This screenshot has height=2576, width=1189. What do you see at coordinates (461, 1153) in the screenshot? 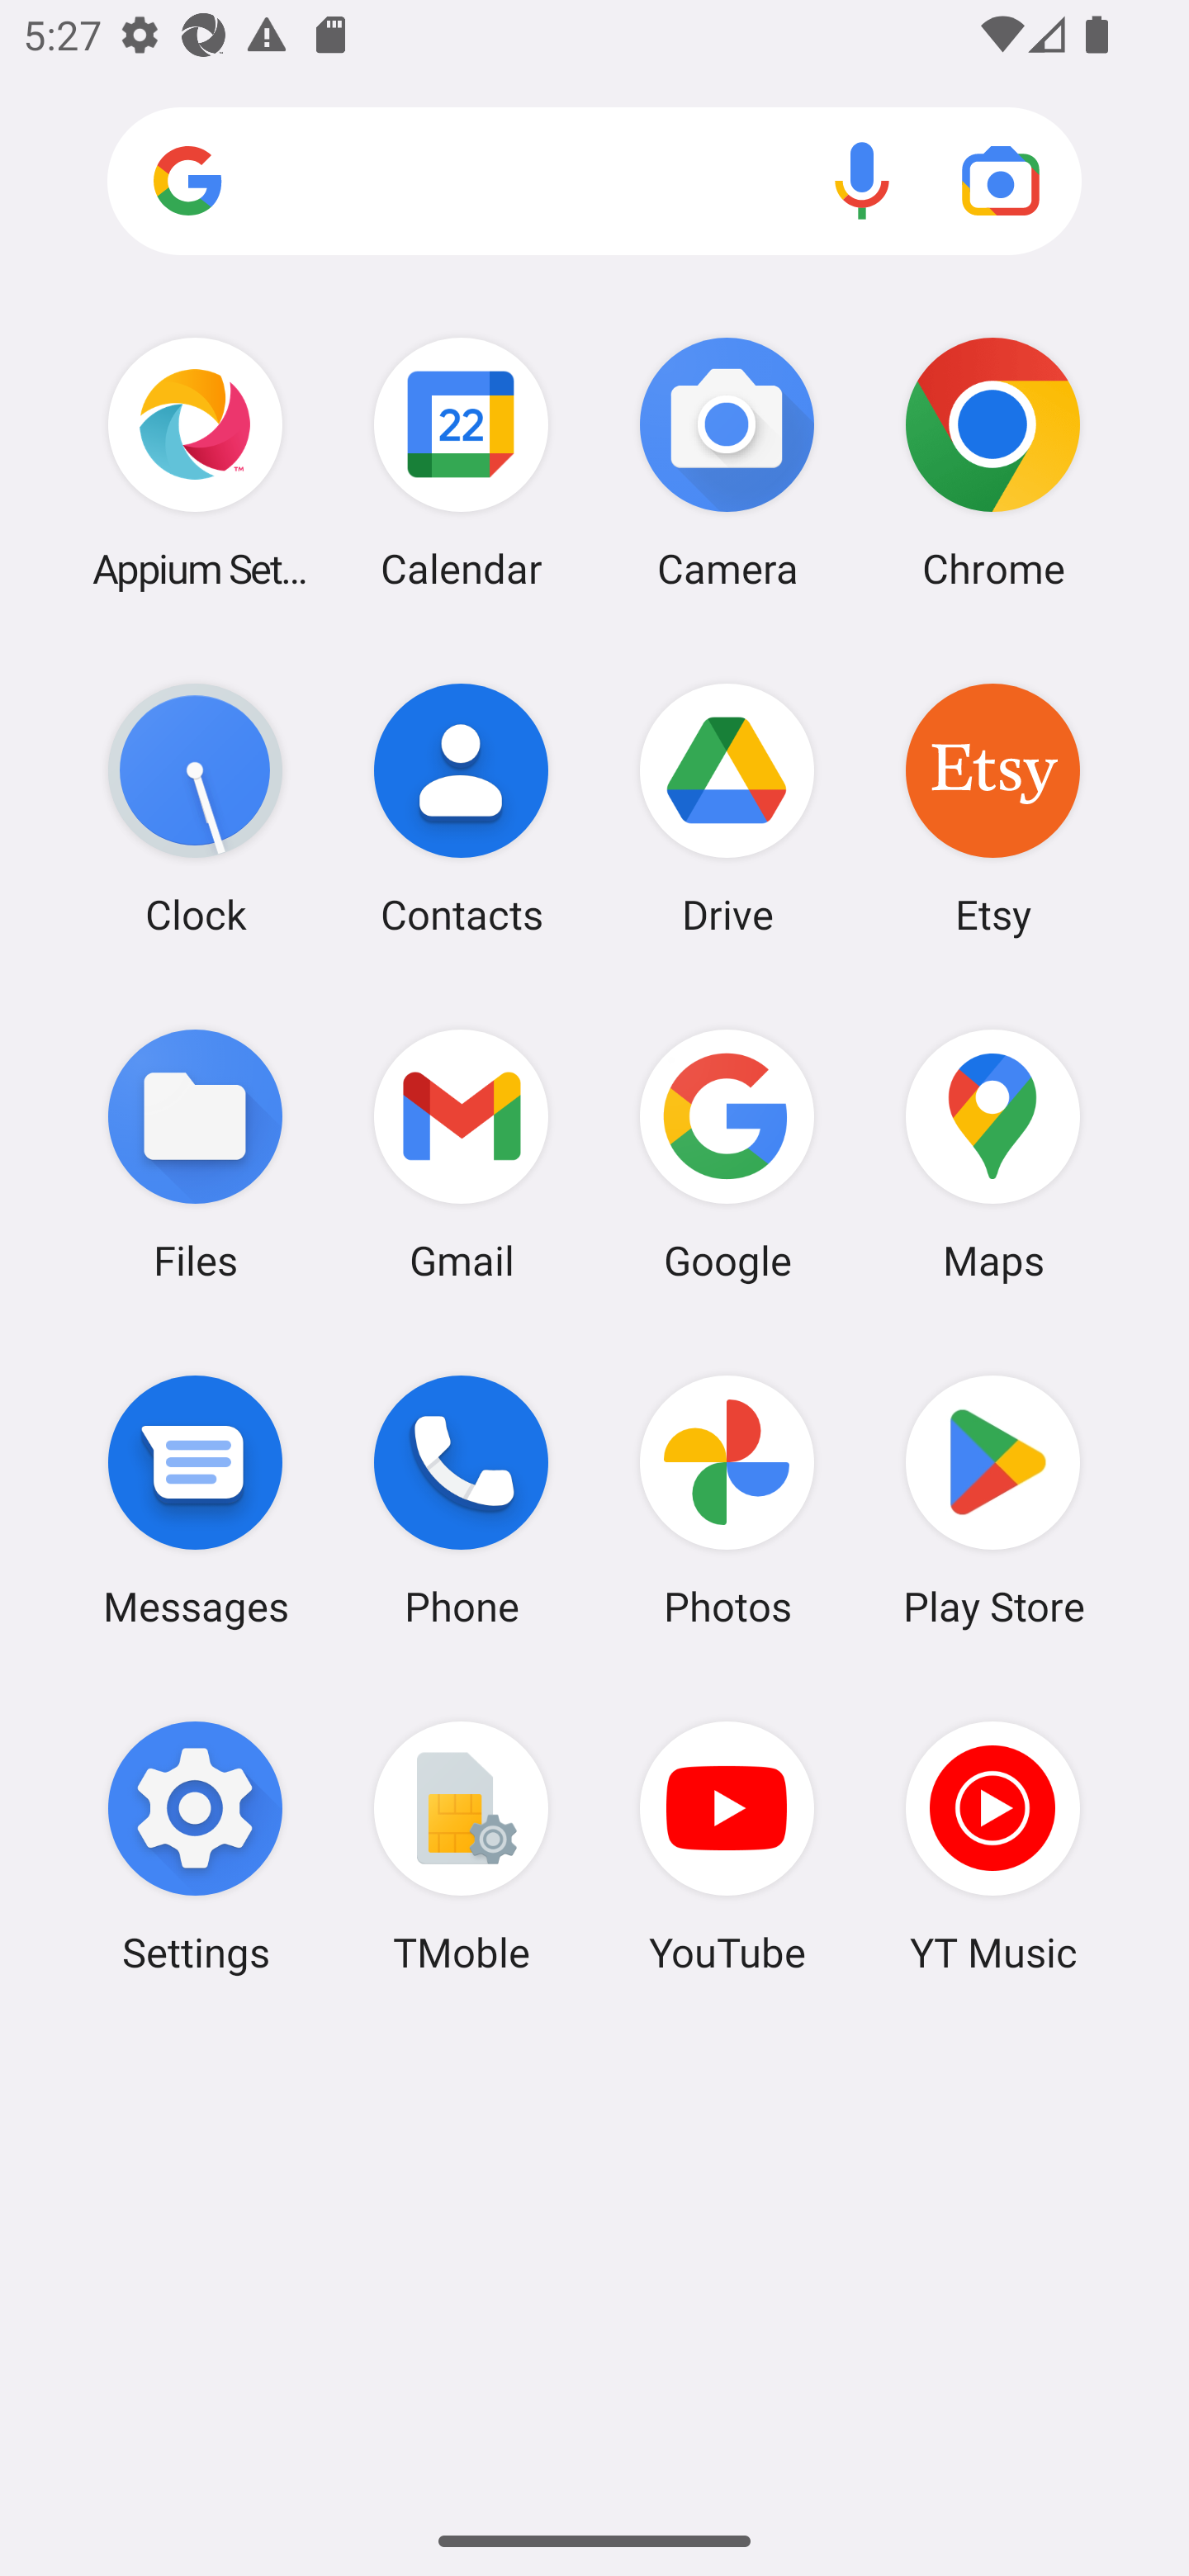
I see `Gmail` at bounding box center [461, 1153].